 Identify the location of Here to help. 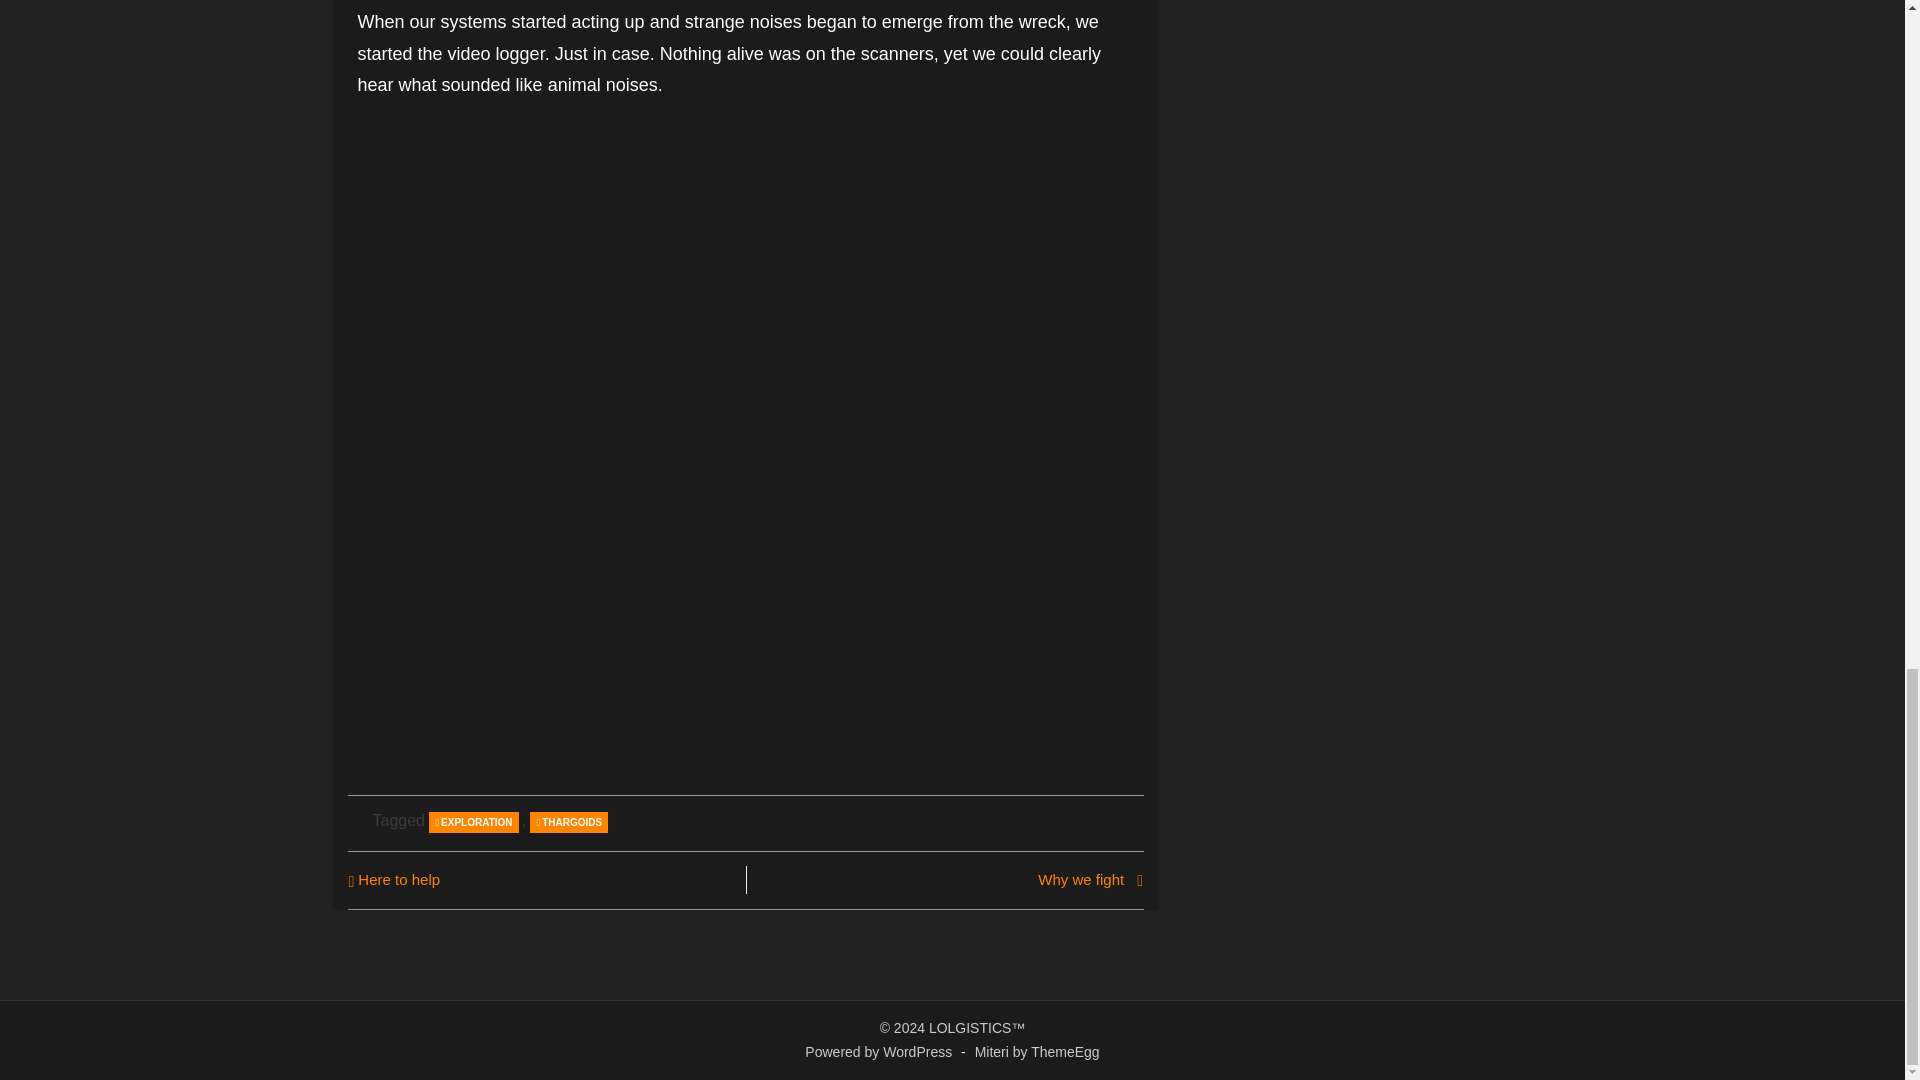
(541, 880).